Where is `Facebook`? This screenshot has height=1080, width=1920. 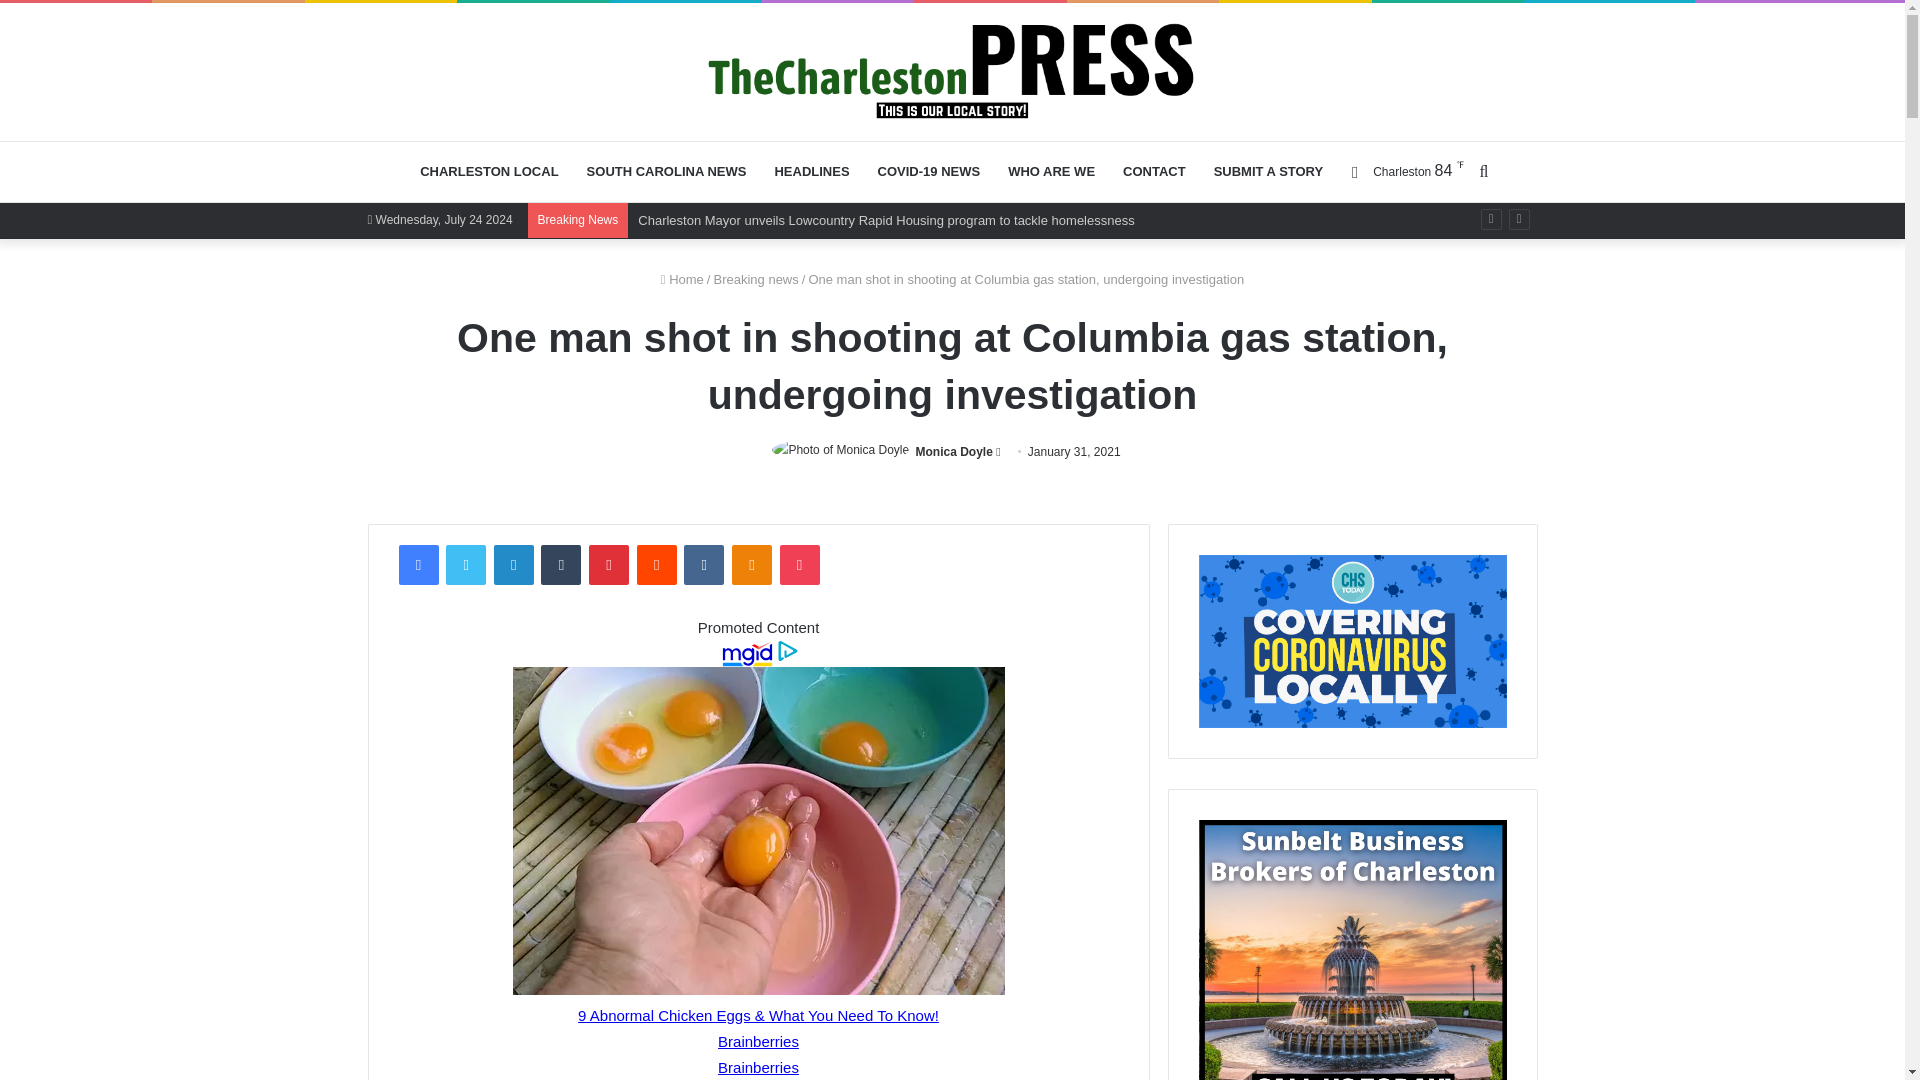 Facebook is located at coordinates (417, 565).